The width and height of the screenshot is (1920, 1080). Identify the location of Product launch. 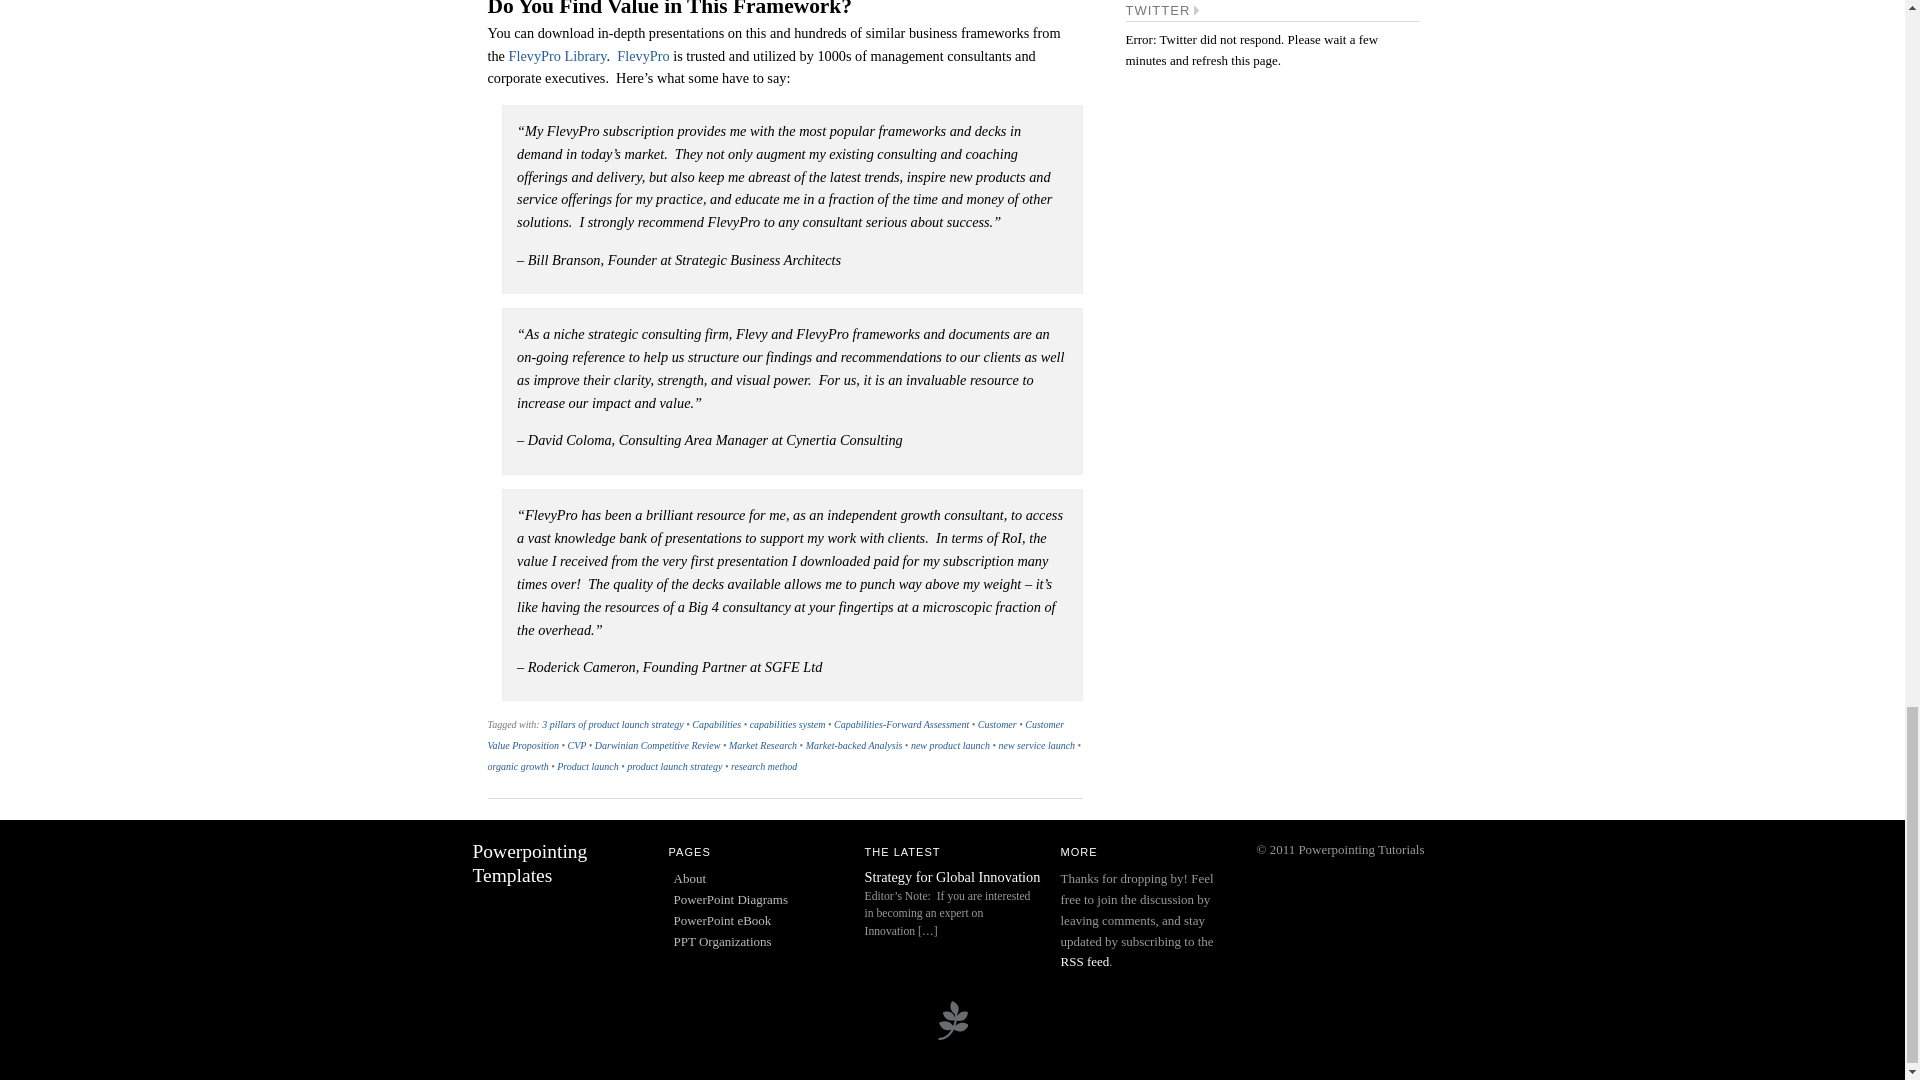
(587, 766).